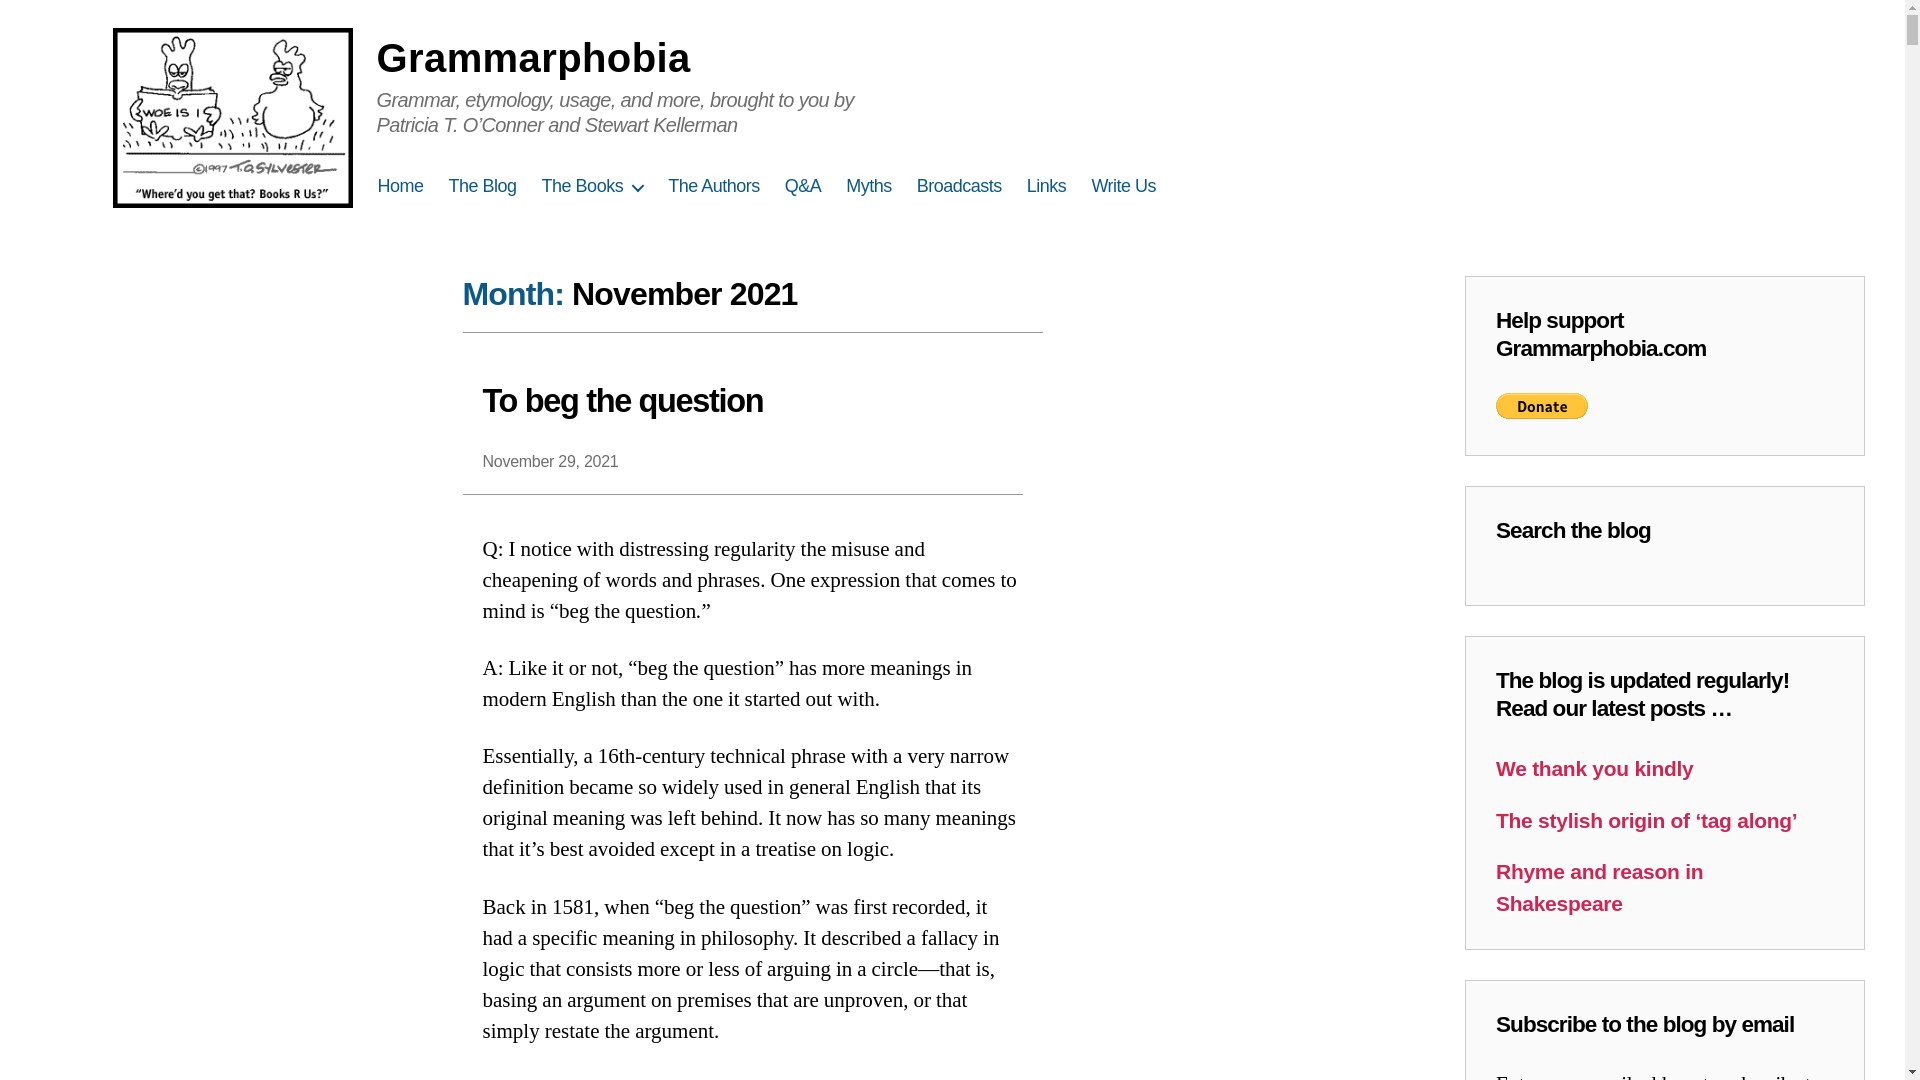  I want to click on The Authors, so click(714, 186).